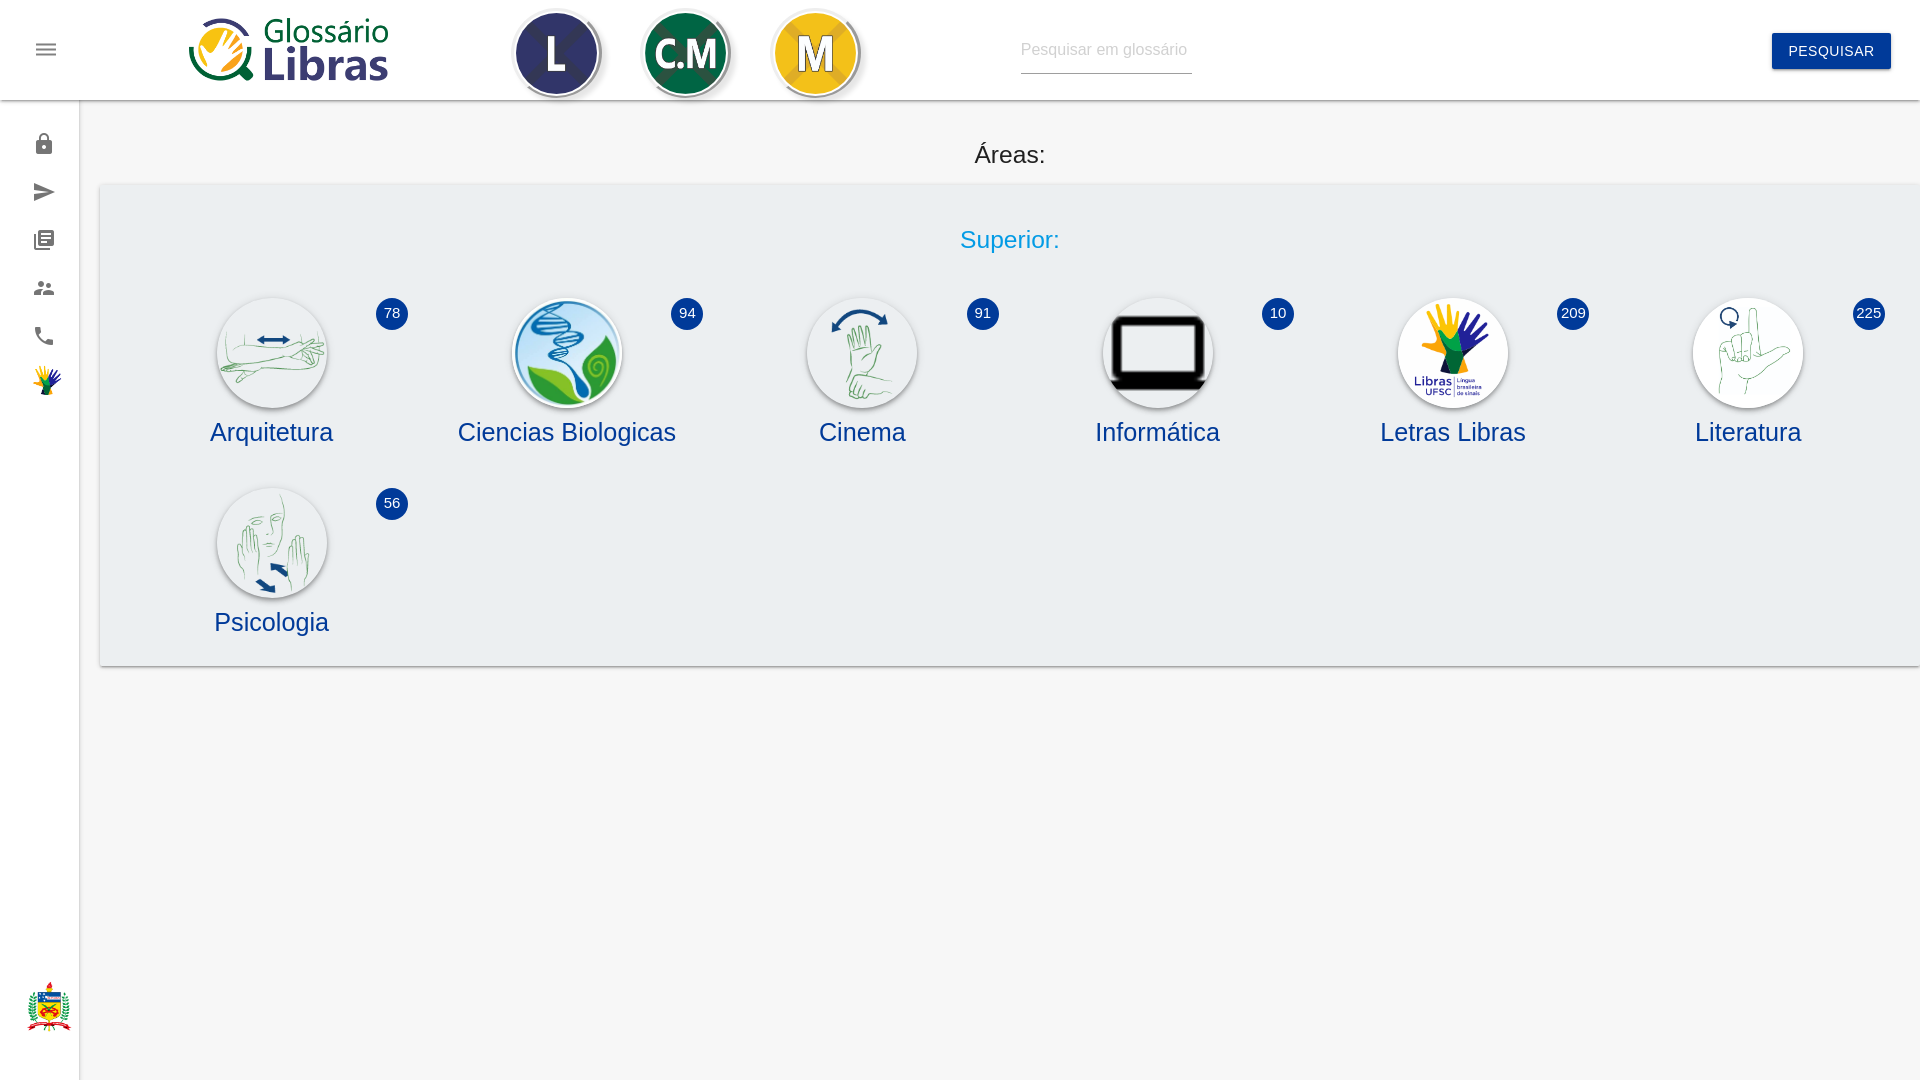  Describe the element at coordinates (568, 423) in the screenshot. I see `94
Ciencias Biologicas` at that location.